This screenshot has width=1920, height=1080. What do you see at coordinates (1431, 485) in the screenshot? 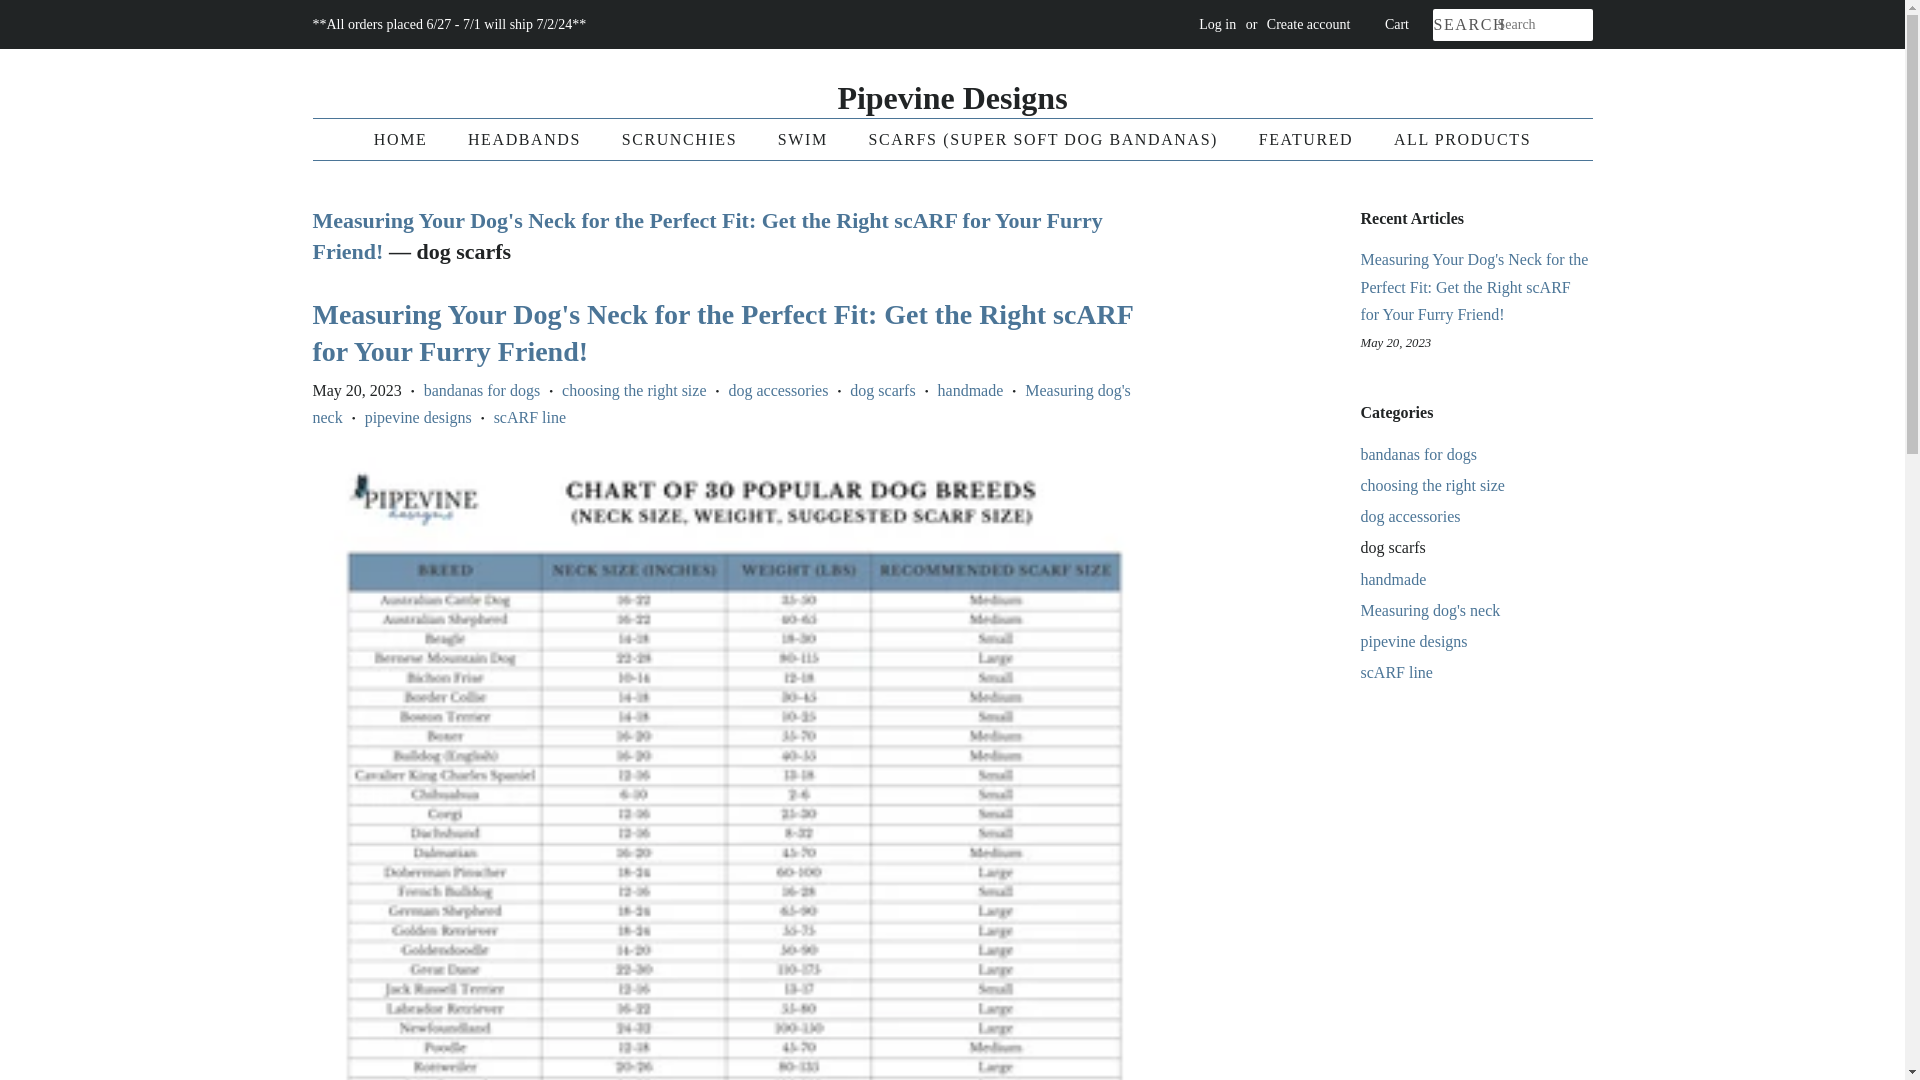
I see `Show articles tagged choosing the right size` at bounding box center [1431, 485].